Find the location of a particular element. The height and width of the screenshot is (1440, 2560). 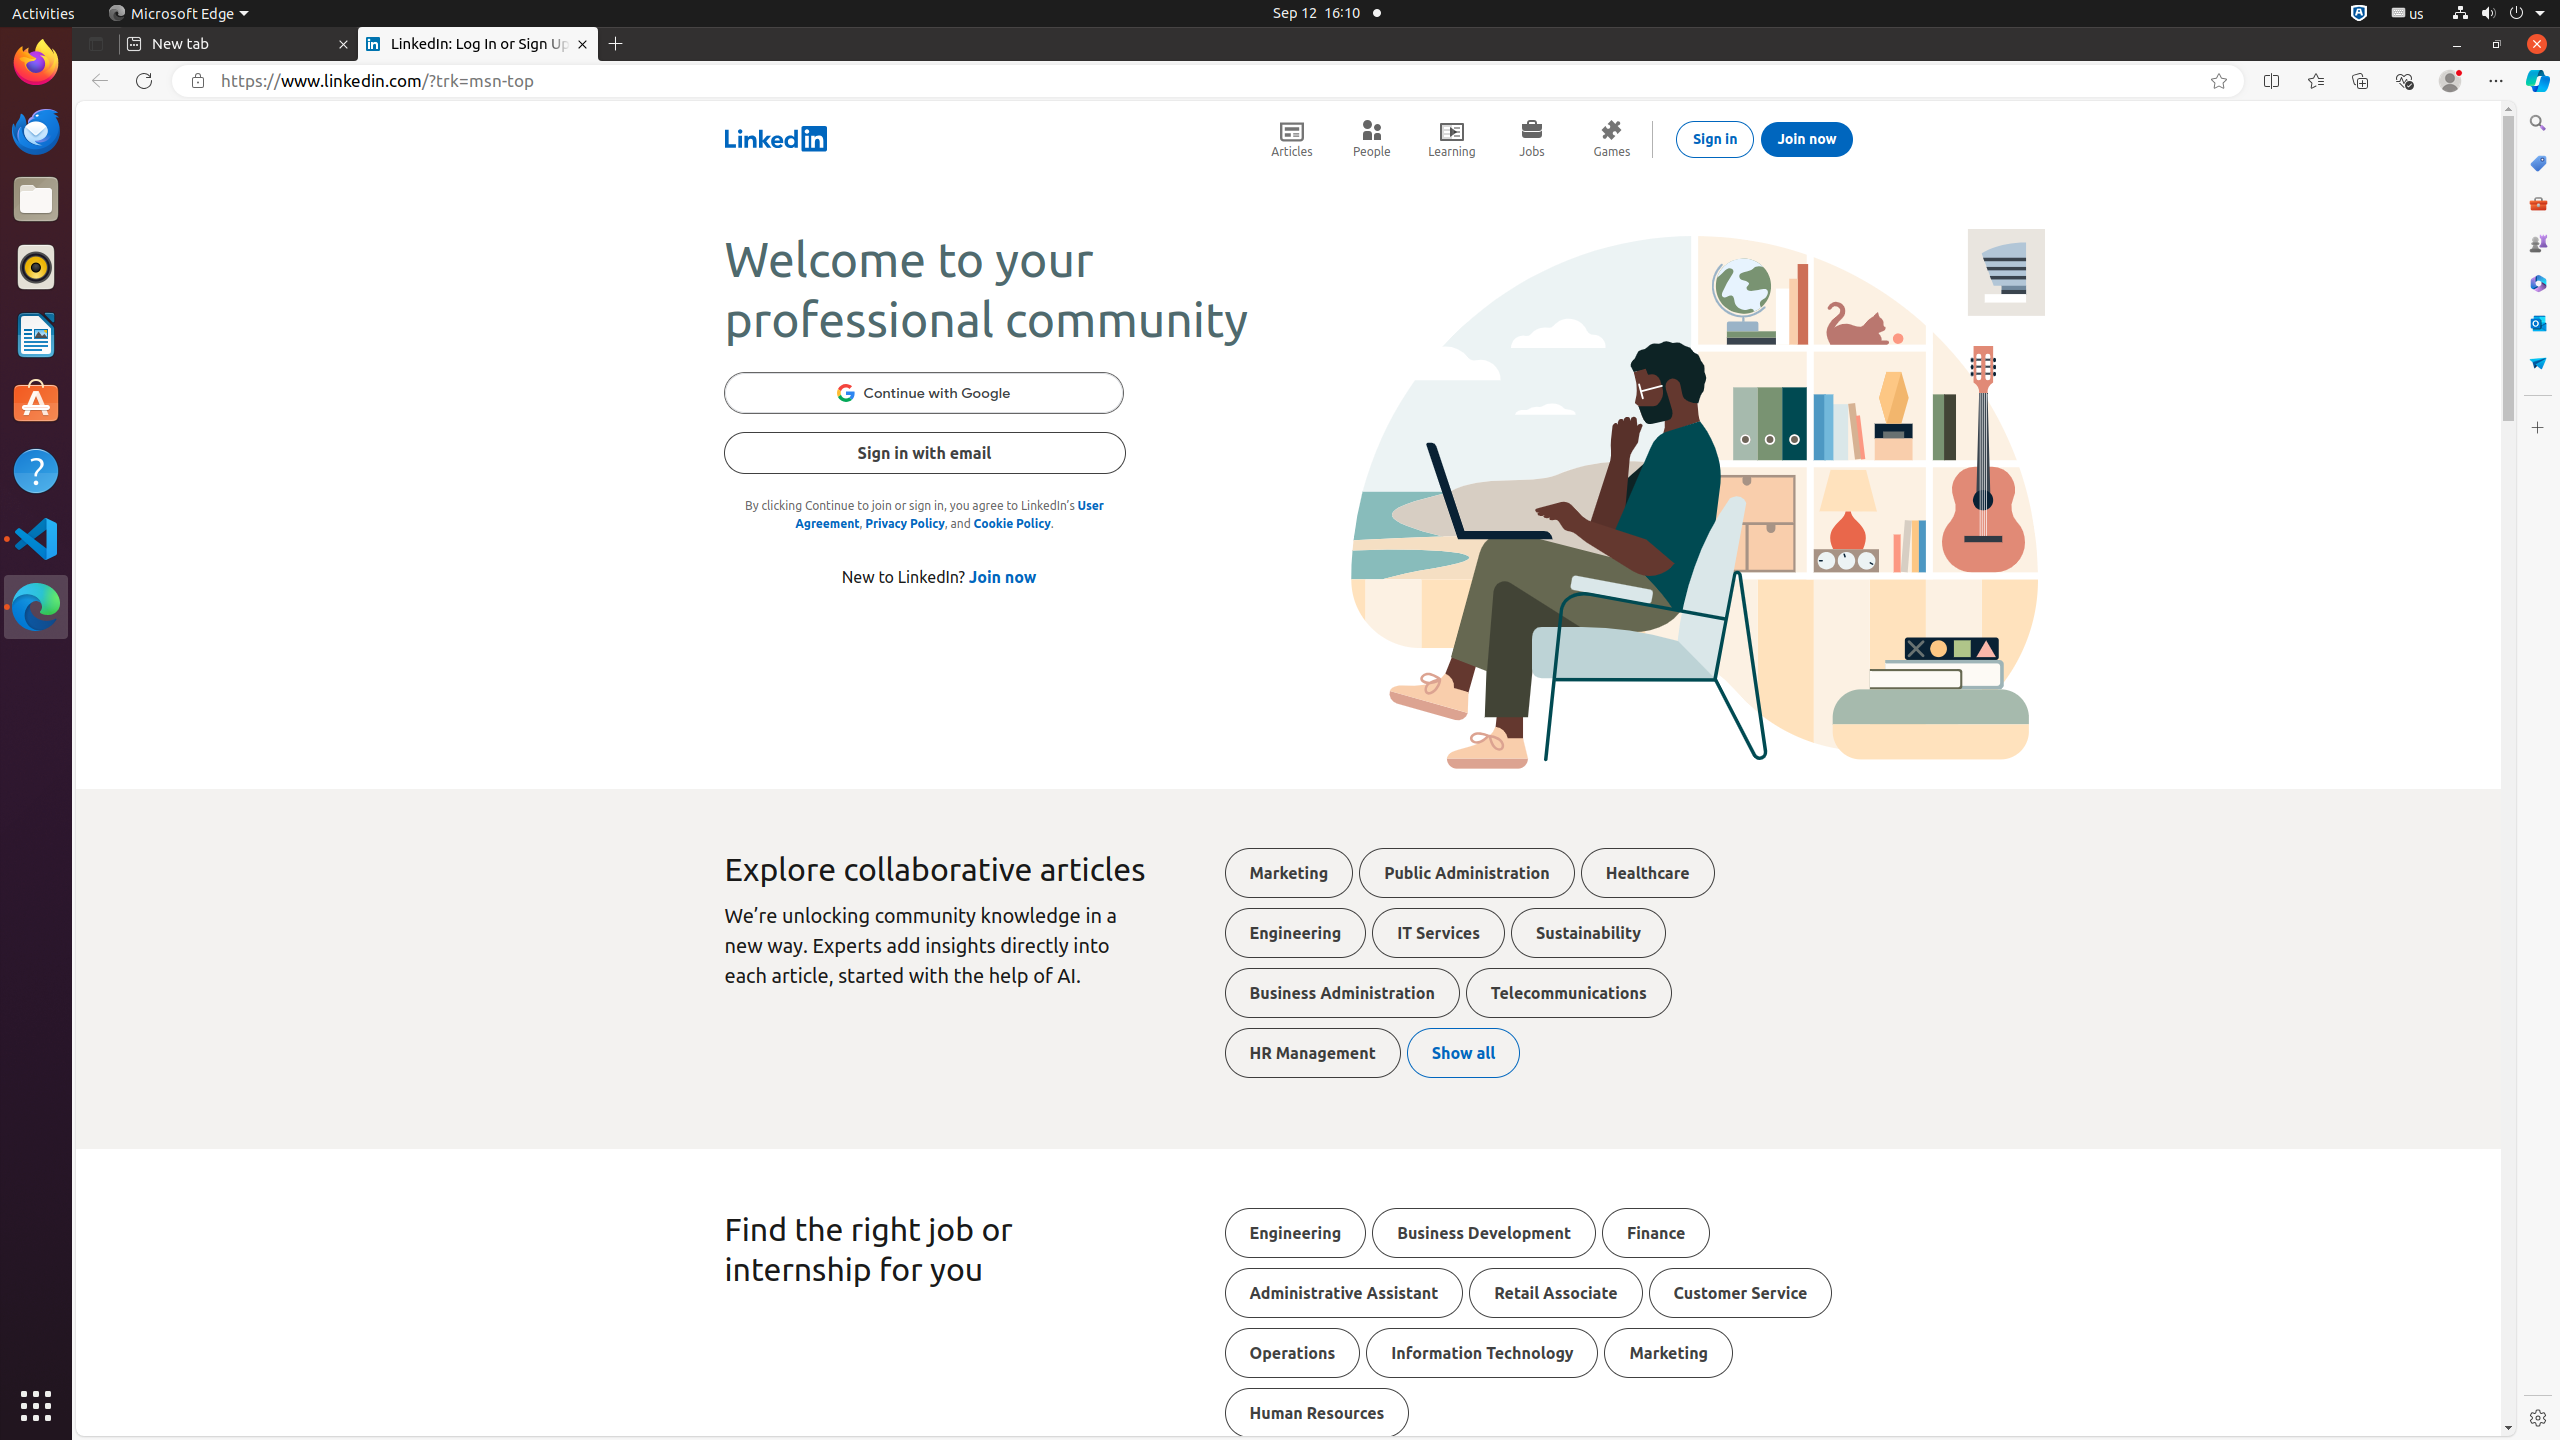

People is located at coordinates (1372, 139).